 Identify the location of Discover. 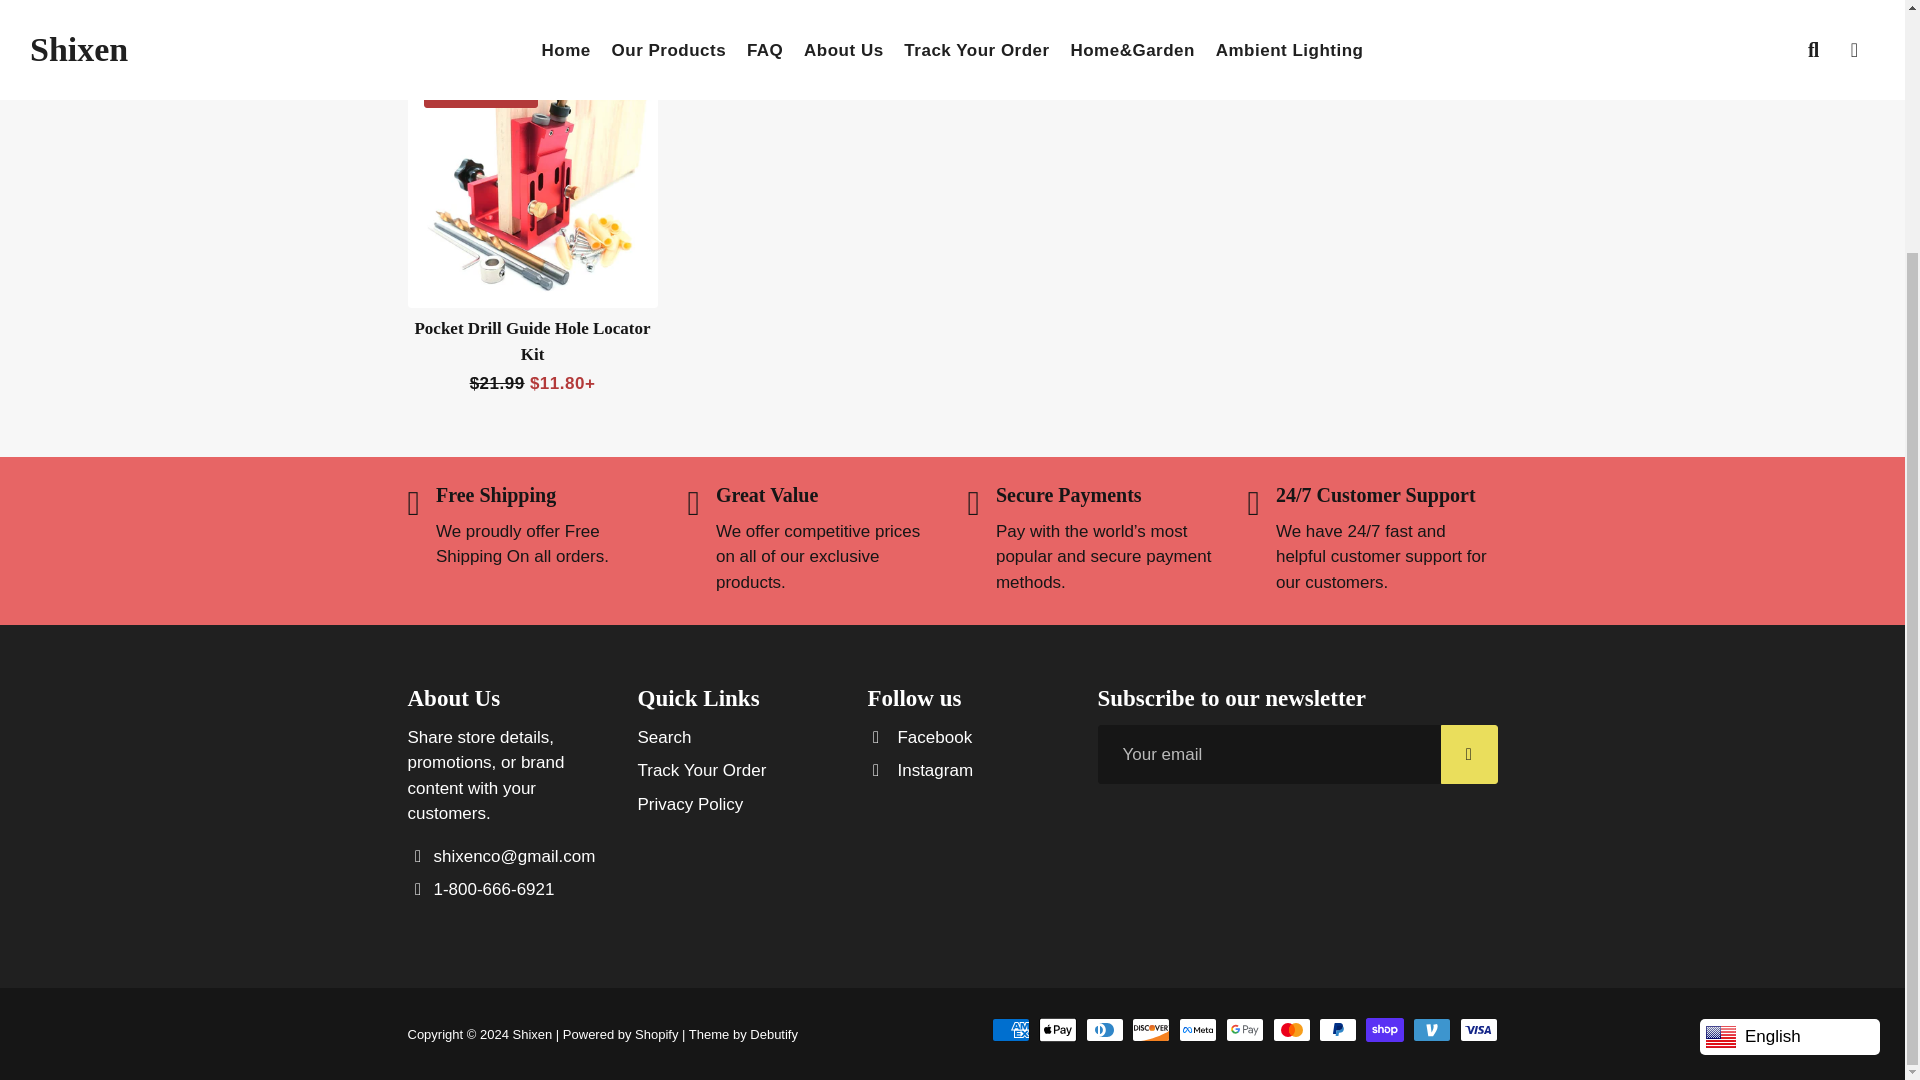
(1150, 1030).